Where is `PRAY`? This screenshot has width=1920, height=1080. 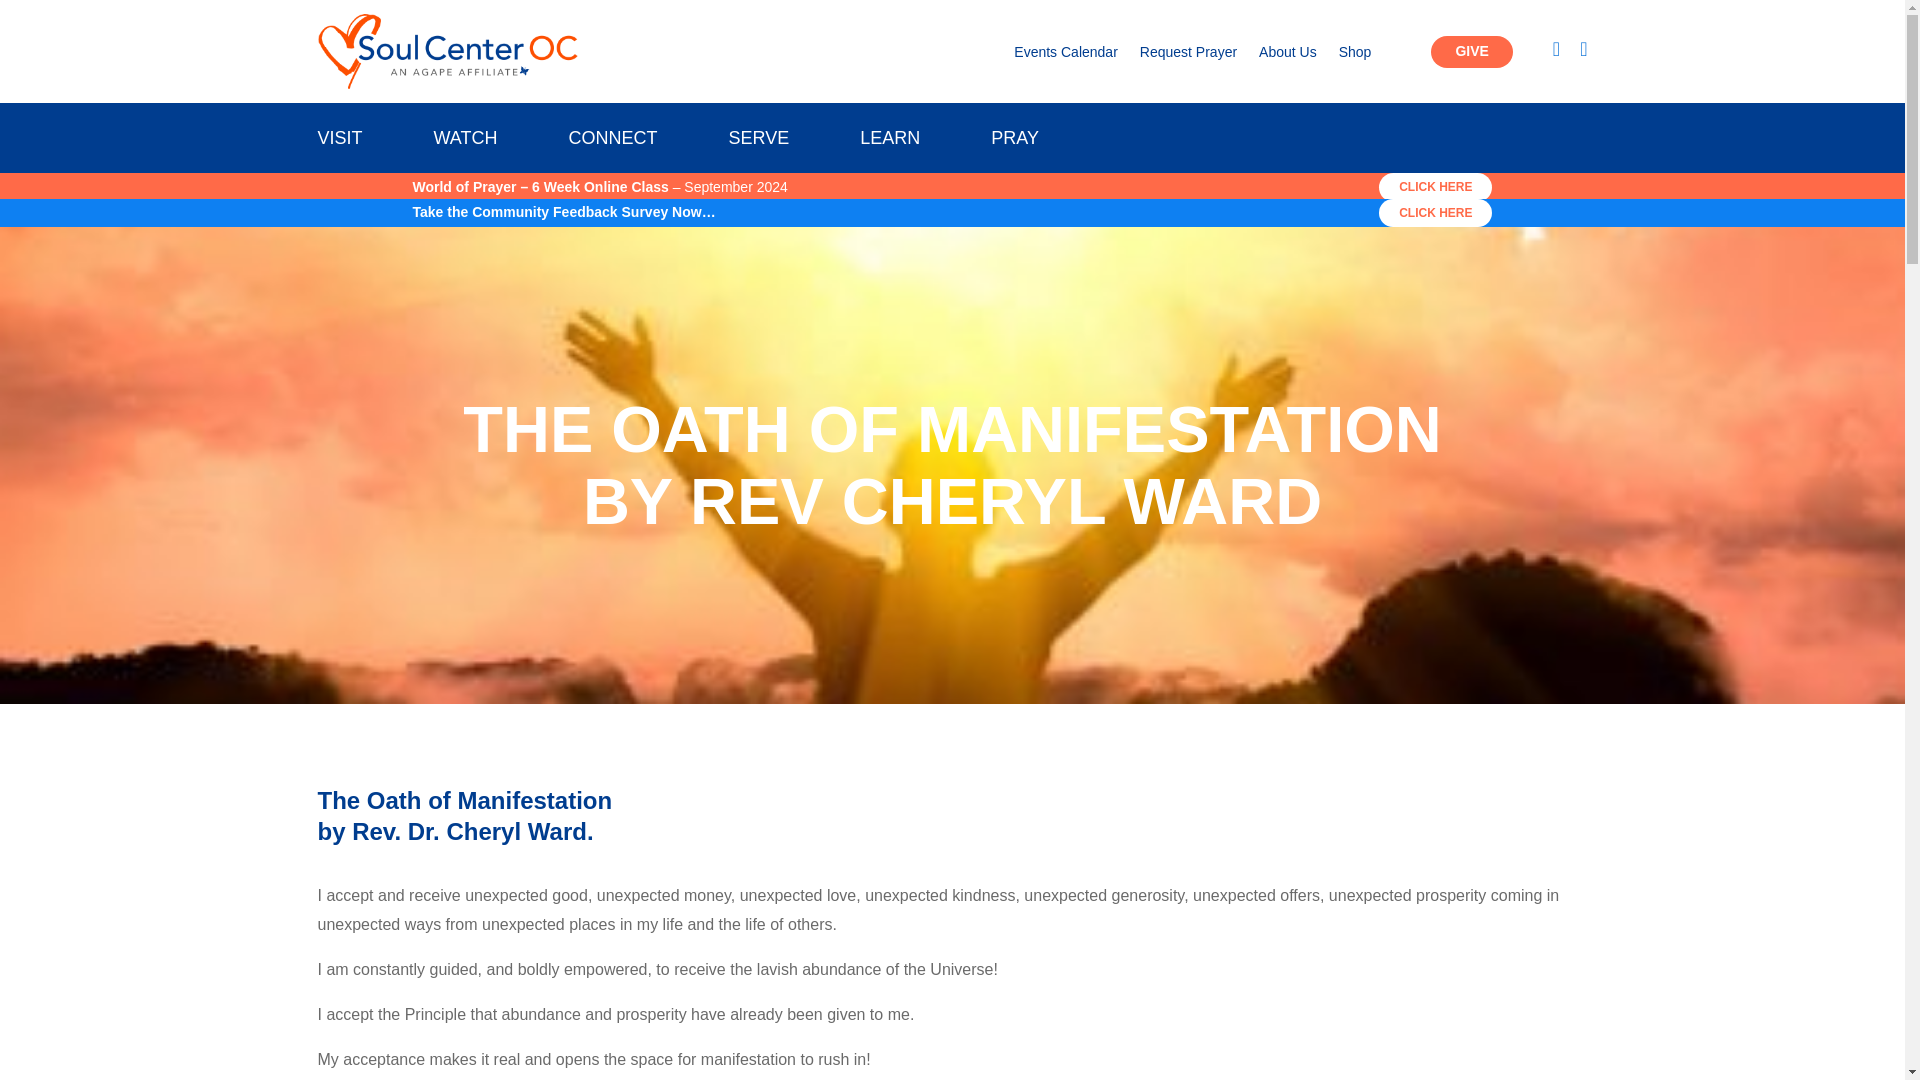
PRAY is located at coordinates (1014, 142).